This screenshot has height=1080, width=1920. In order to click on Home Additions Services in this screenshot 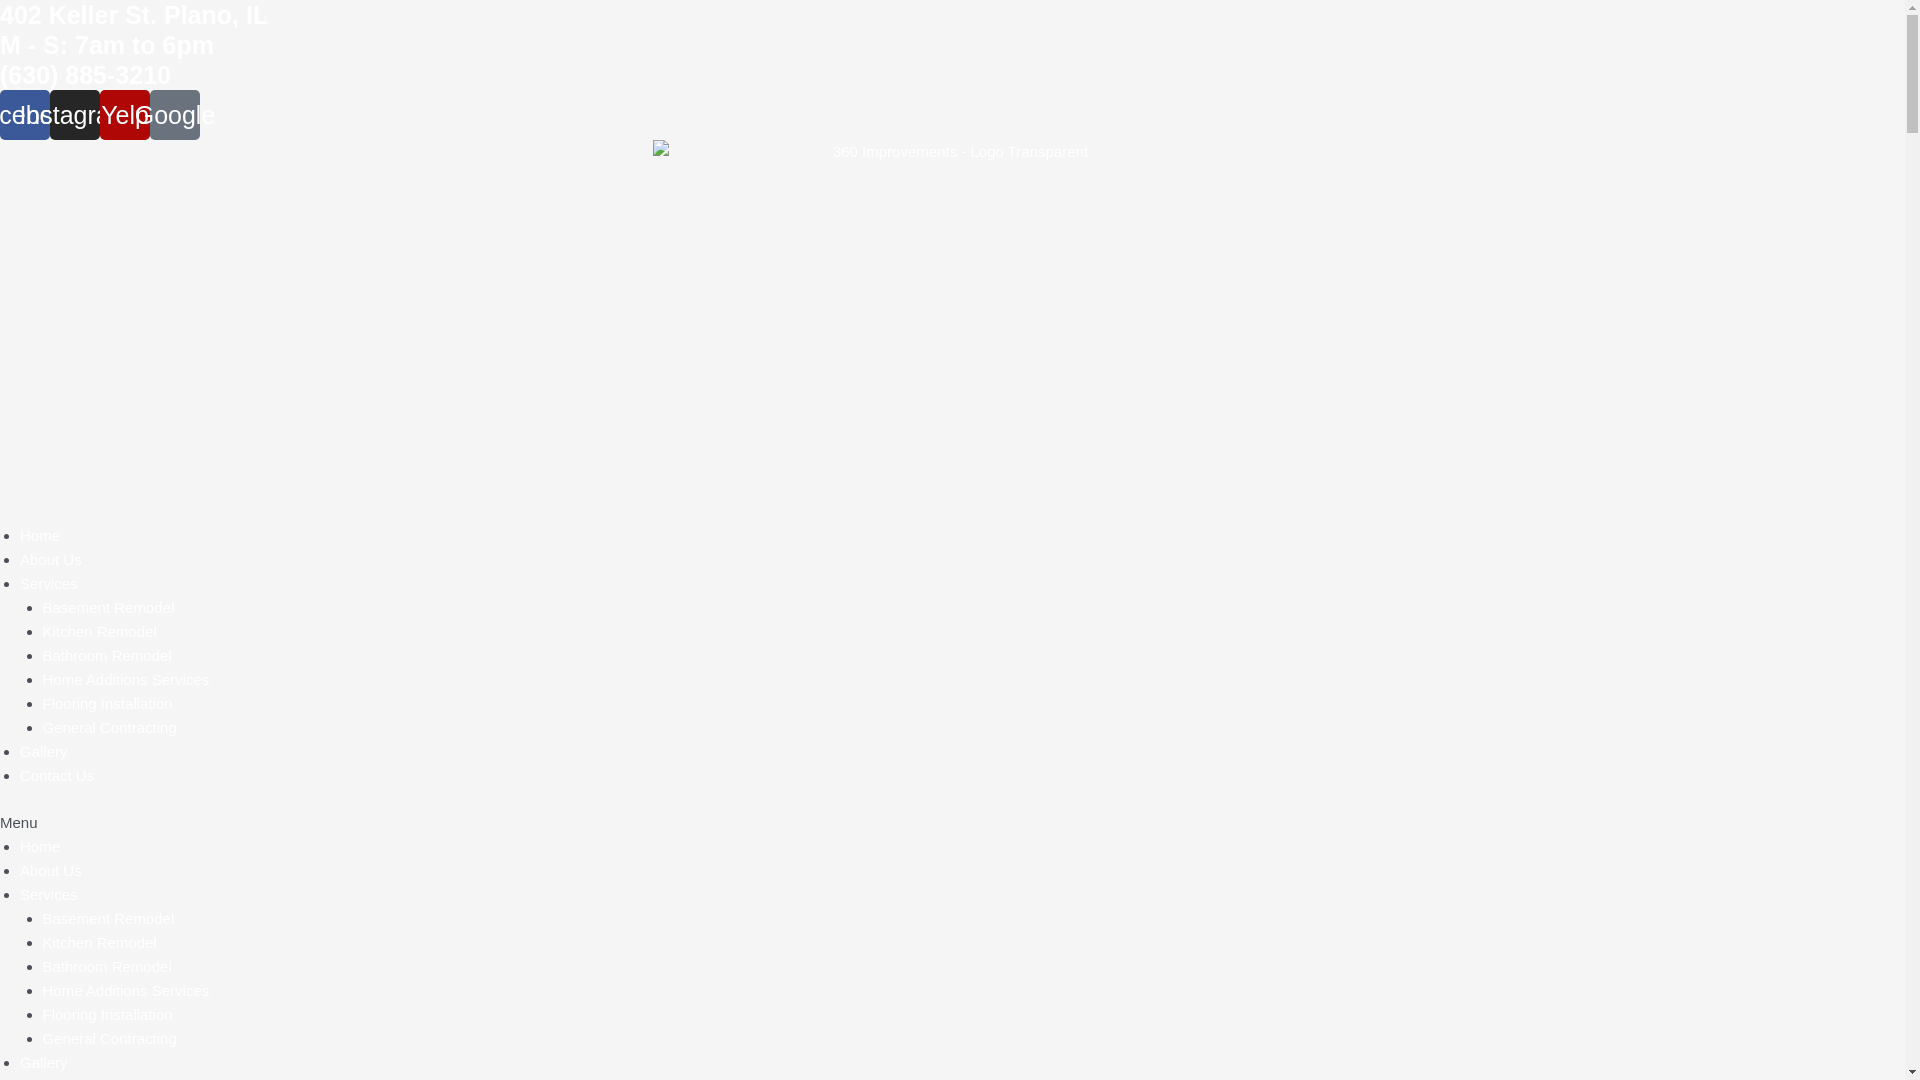, I will do `click(126, 990)`.